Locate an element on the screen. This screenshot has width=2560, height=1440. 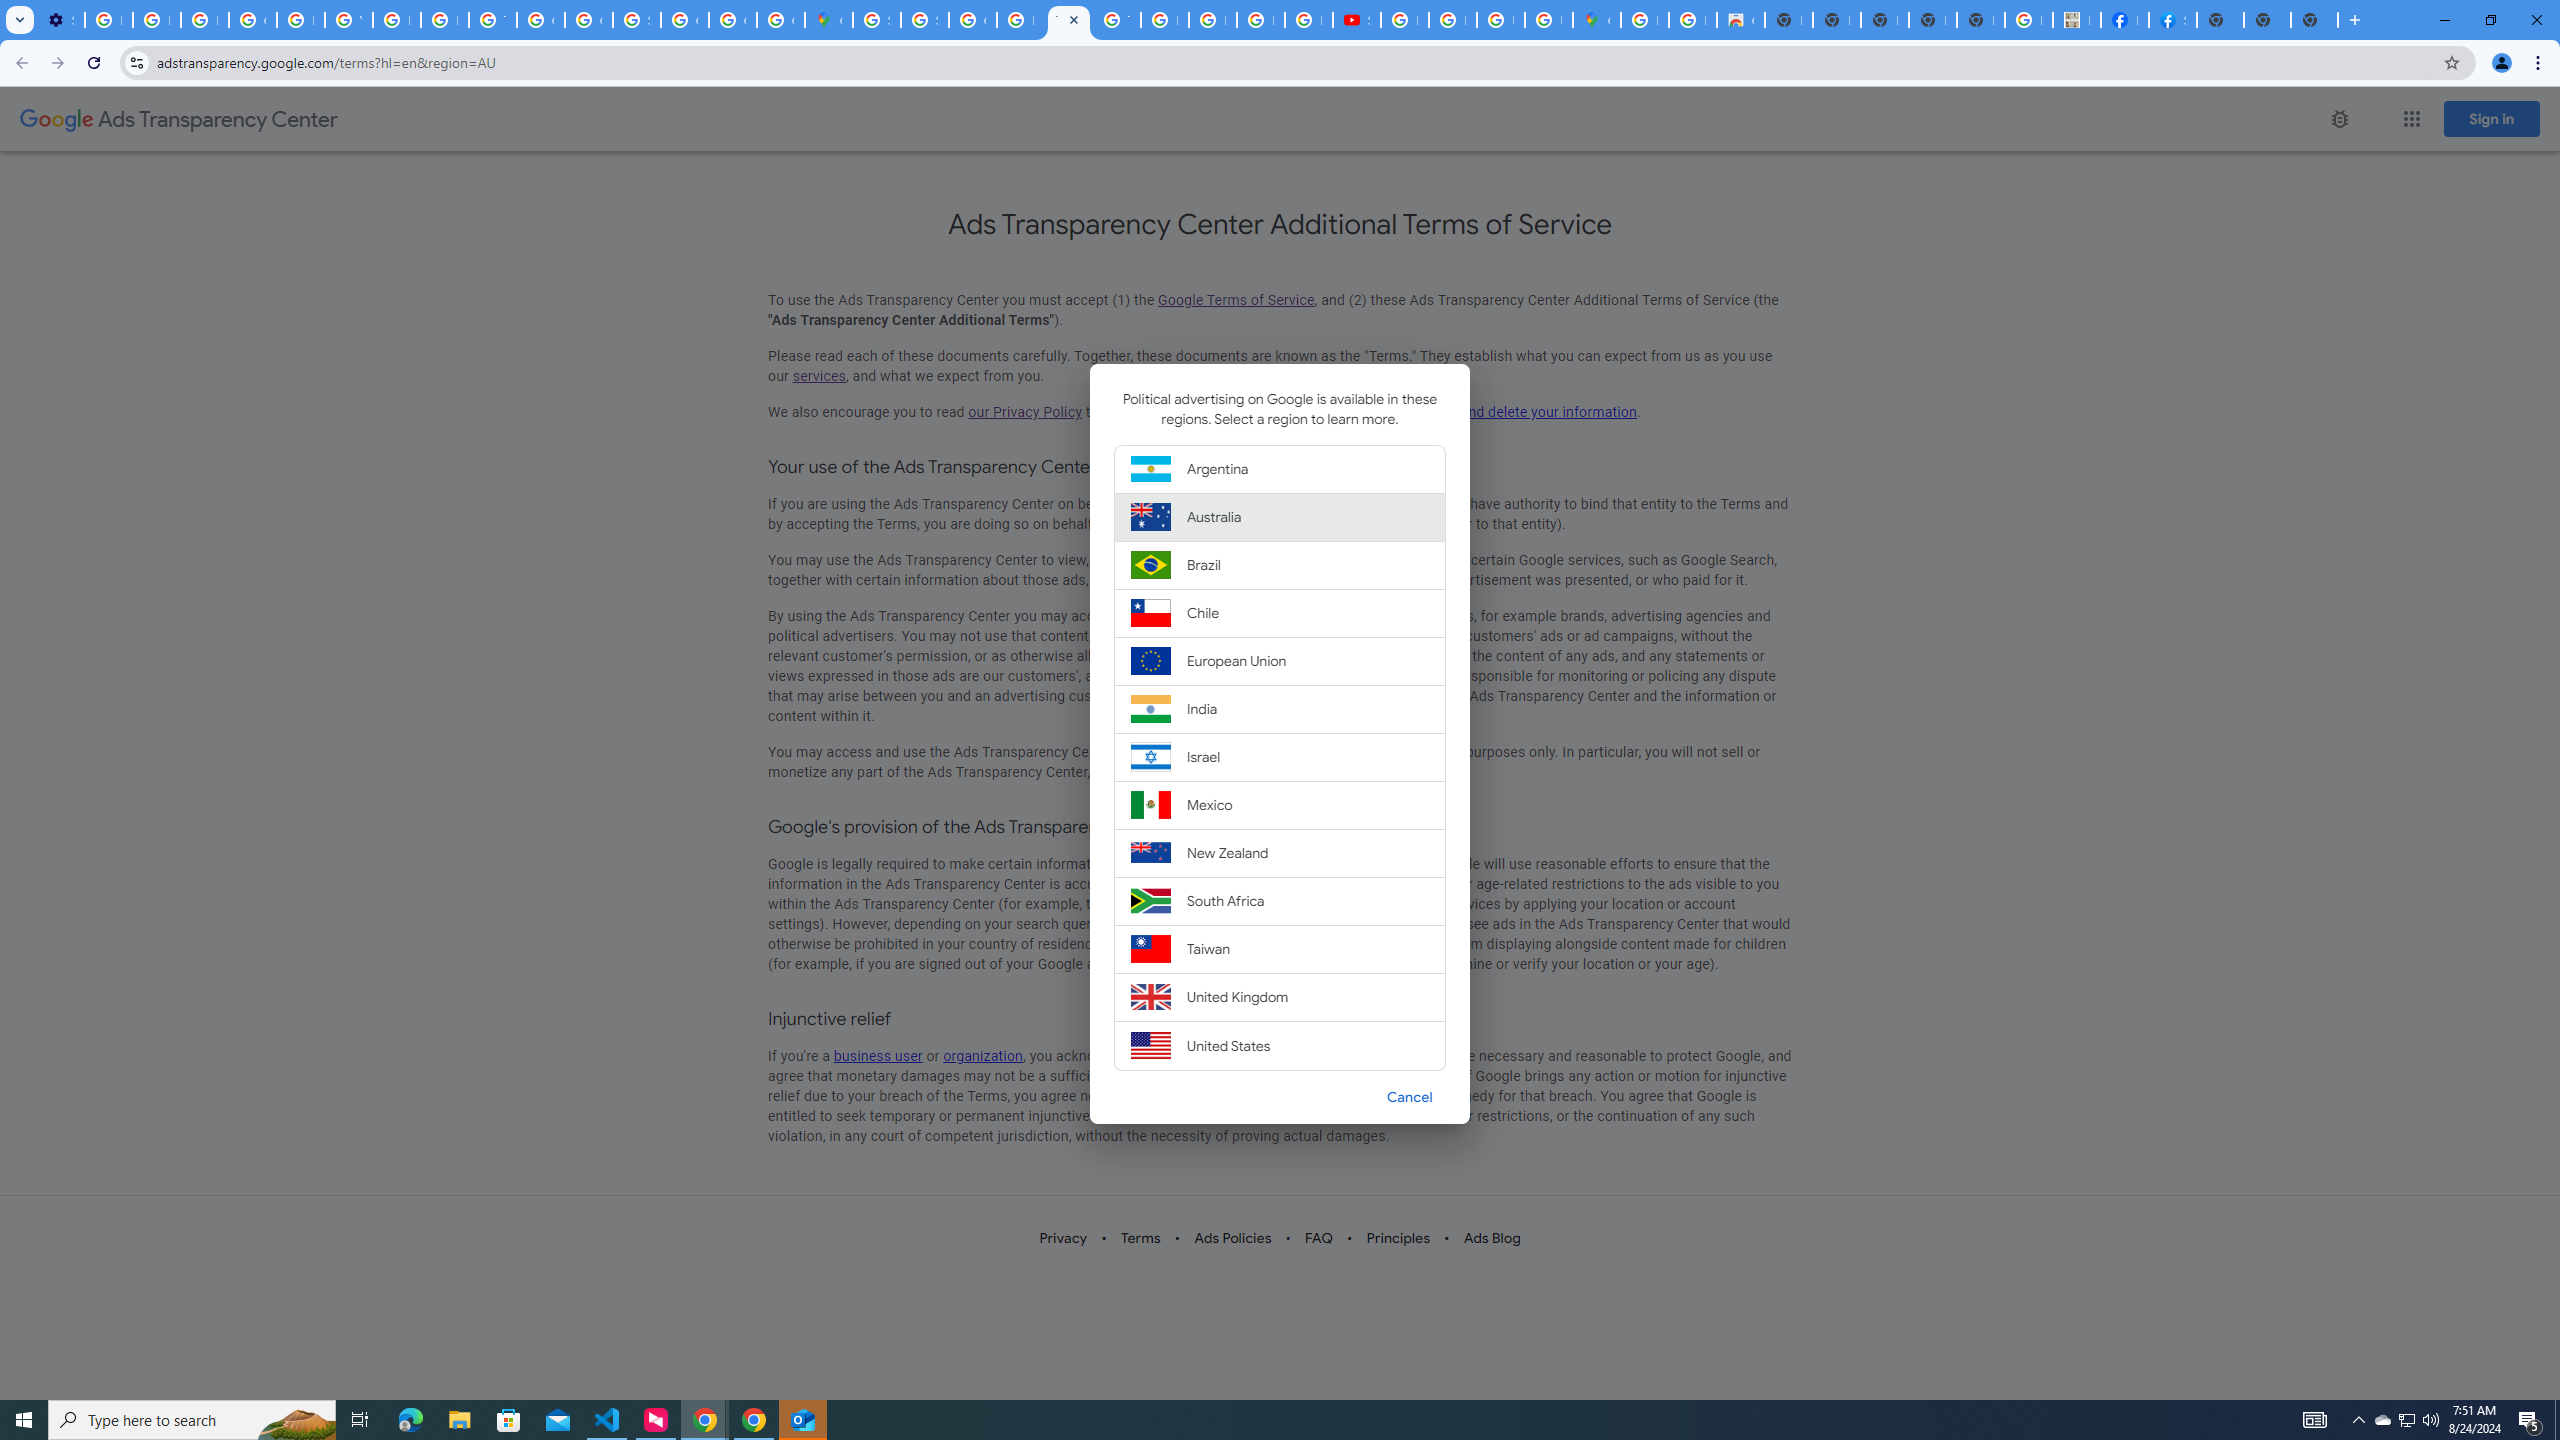
Sign in - Google Accounts is located at coordinates (924, 20).